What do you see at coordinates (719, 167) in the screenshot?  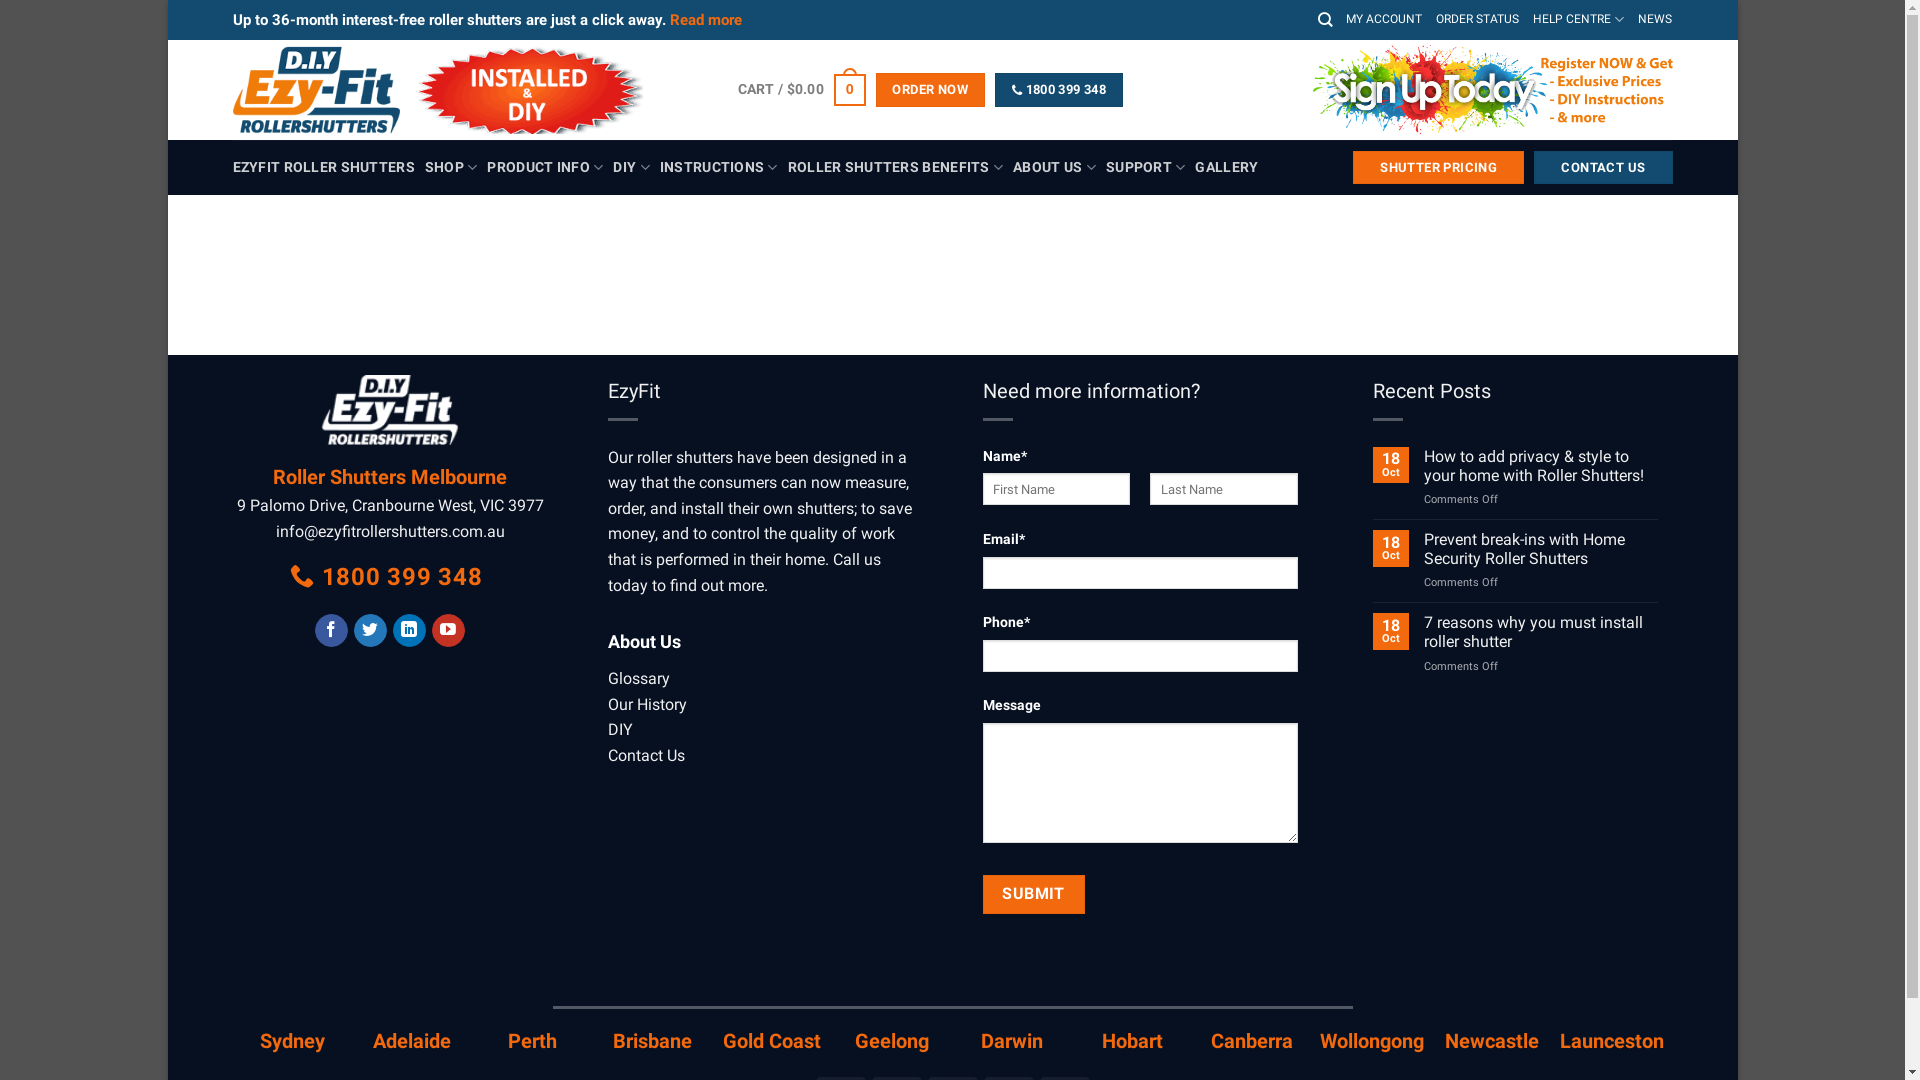 I see `INSTRUCTIONS` at bounding box center [719, 167].